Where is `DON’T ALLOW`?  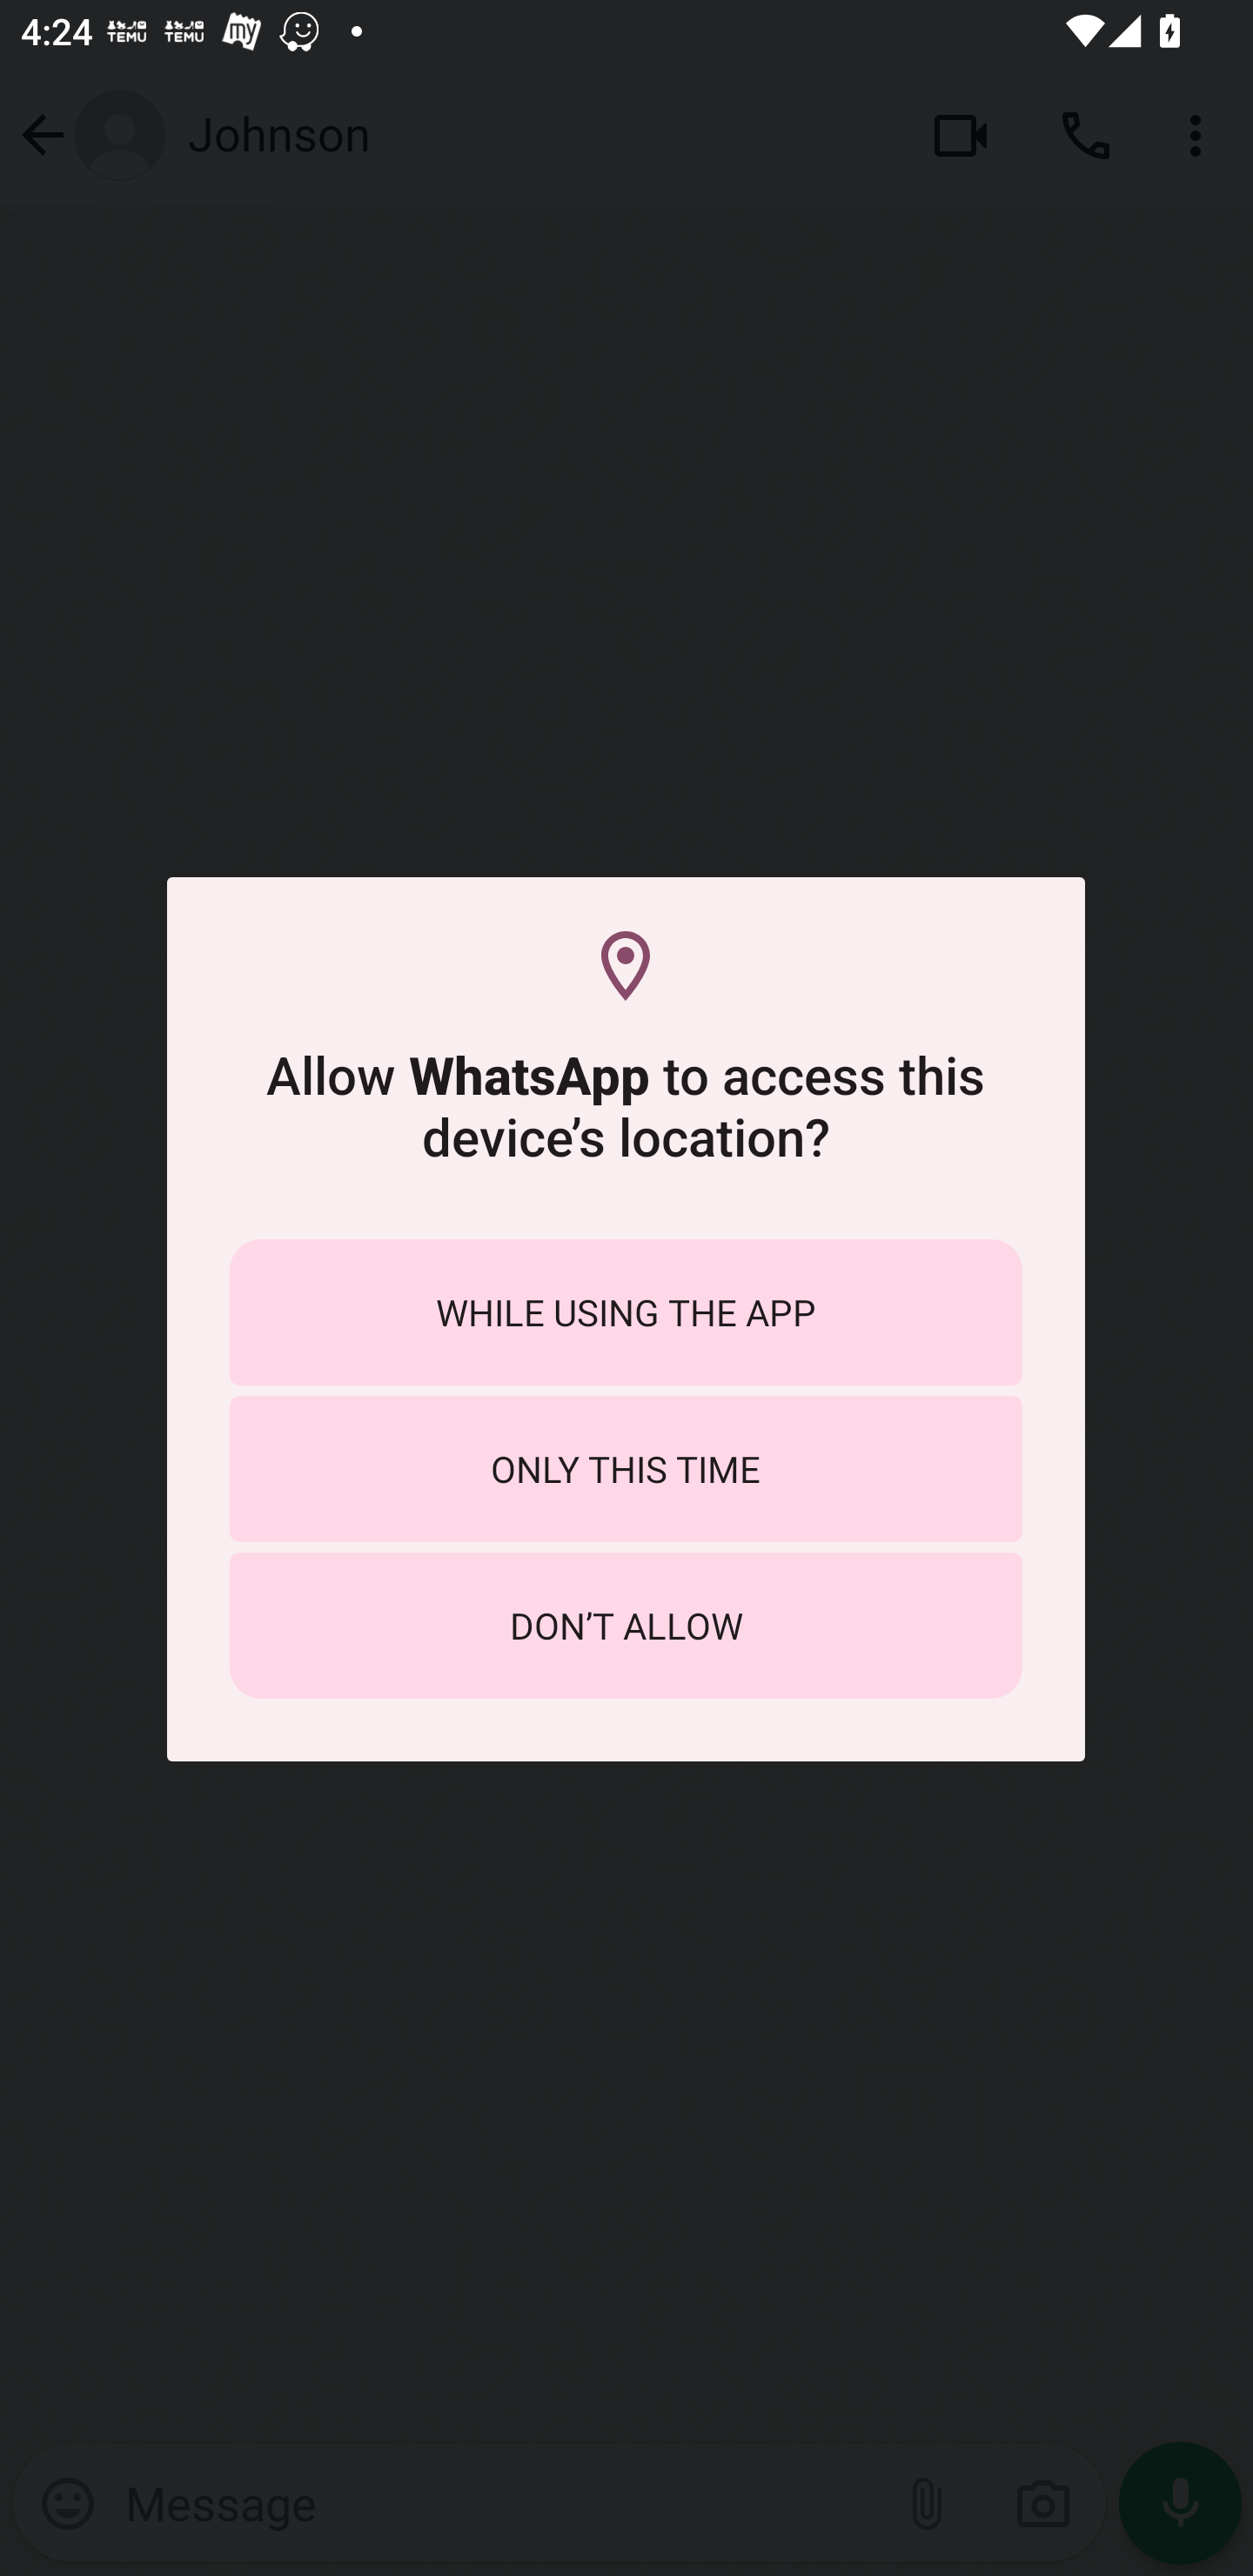 DON’T ALLOW is located at coordinates (626, 1625).